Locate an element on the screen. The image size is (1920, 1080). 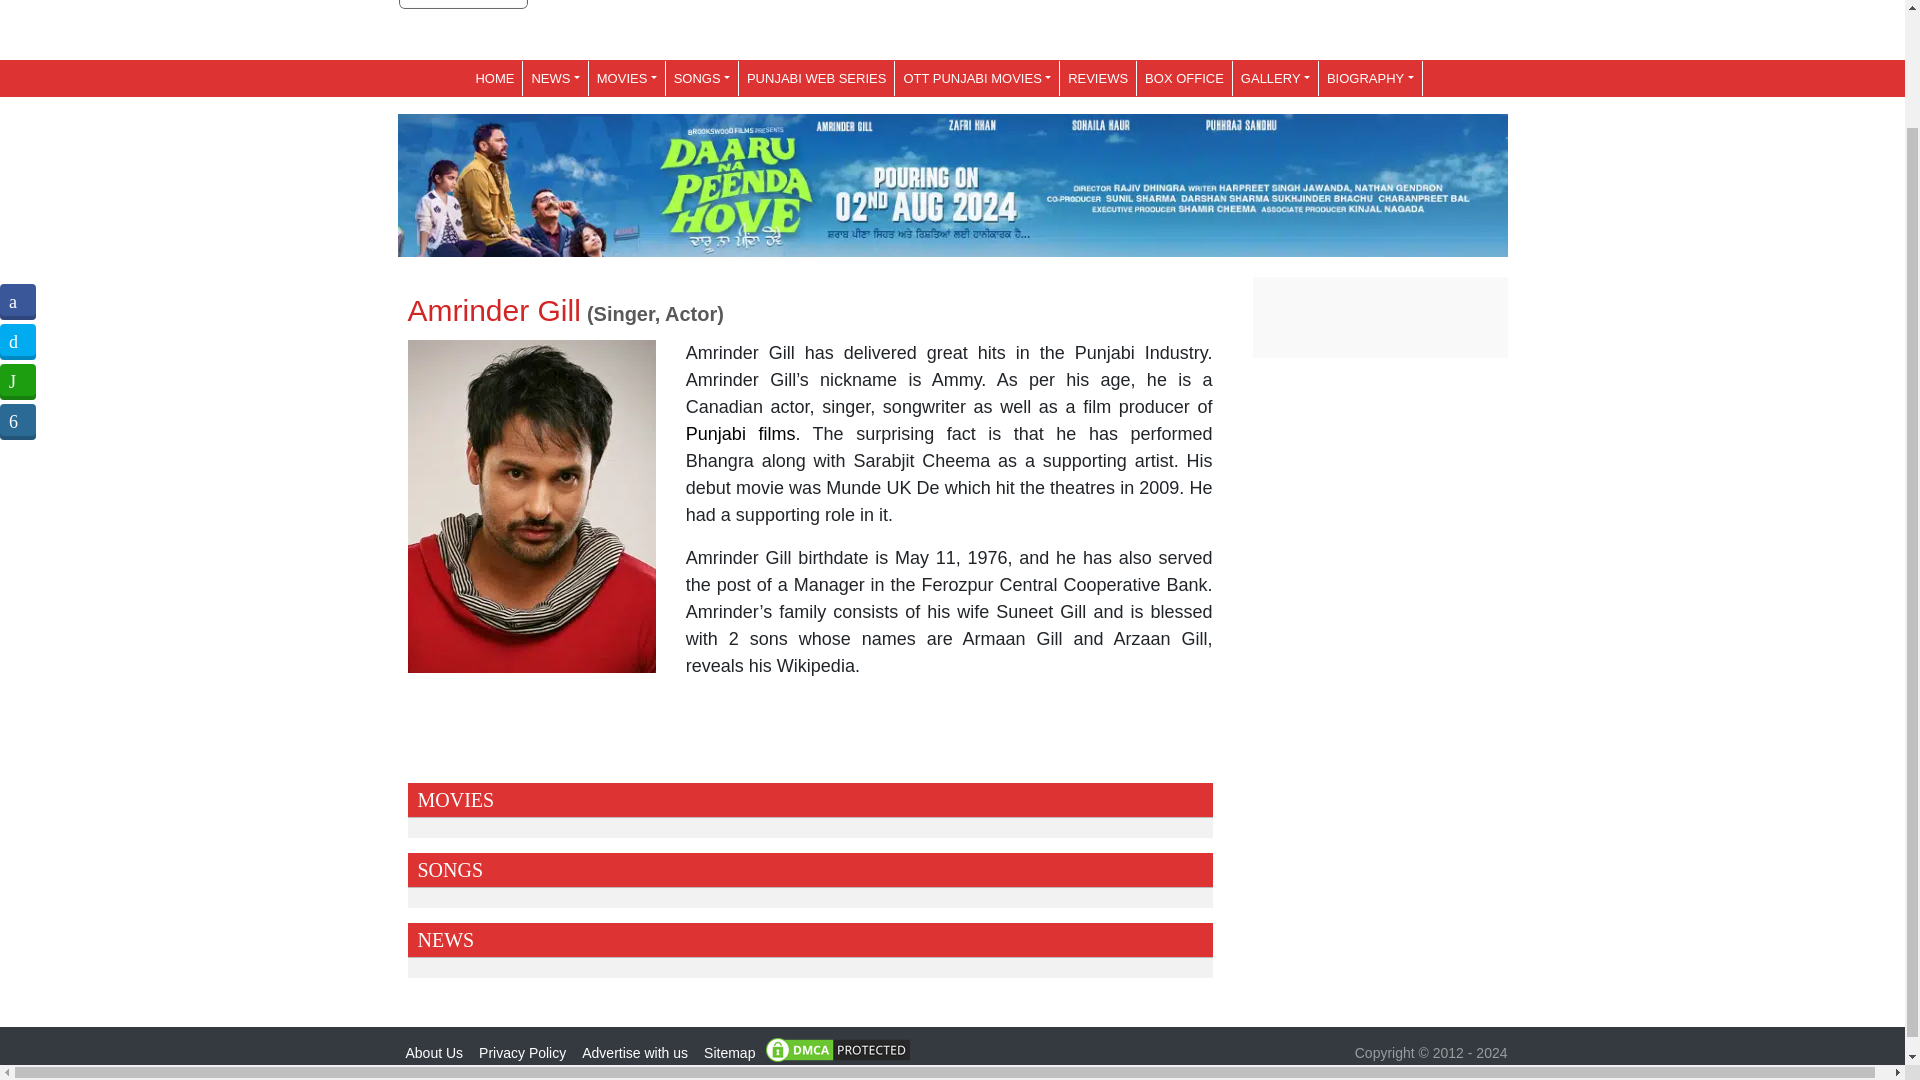
BIOGRAPHY is located at coordinates (1370, 78).